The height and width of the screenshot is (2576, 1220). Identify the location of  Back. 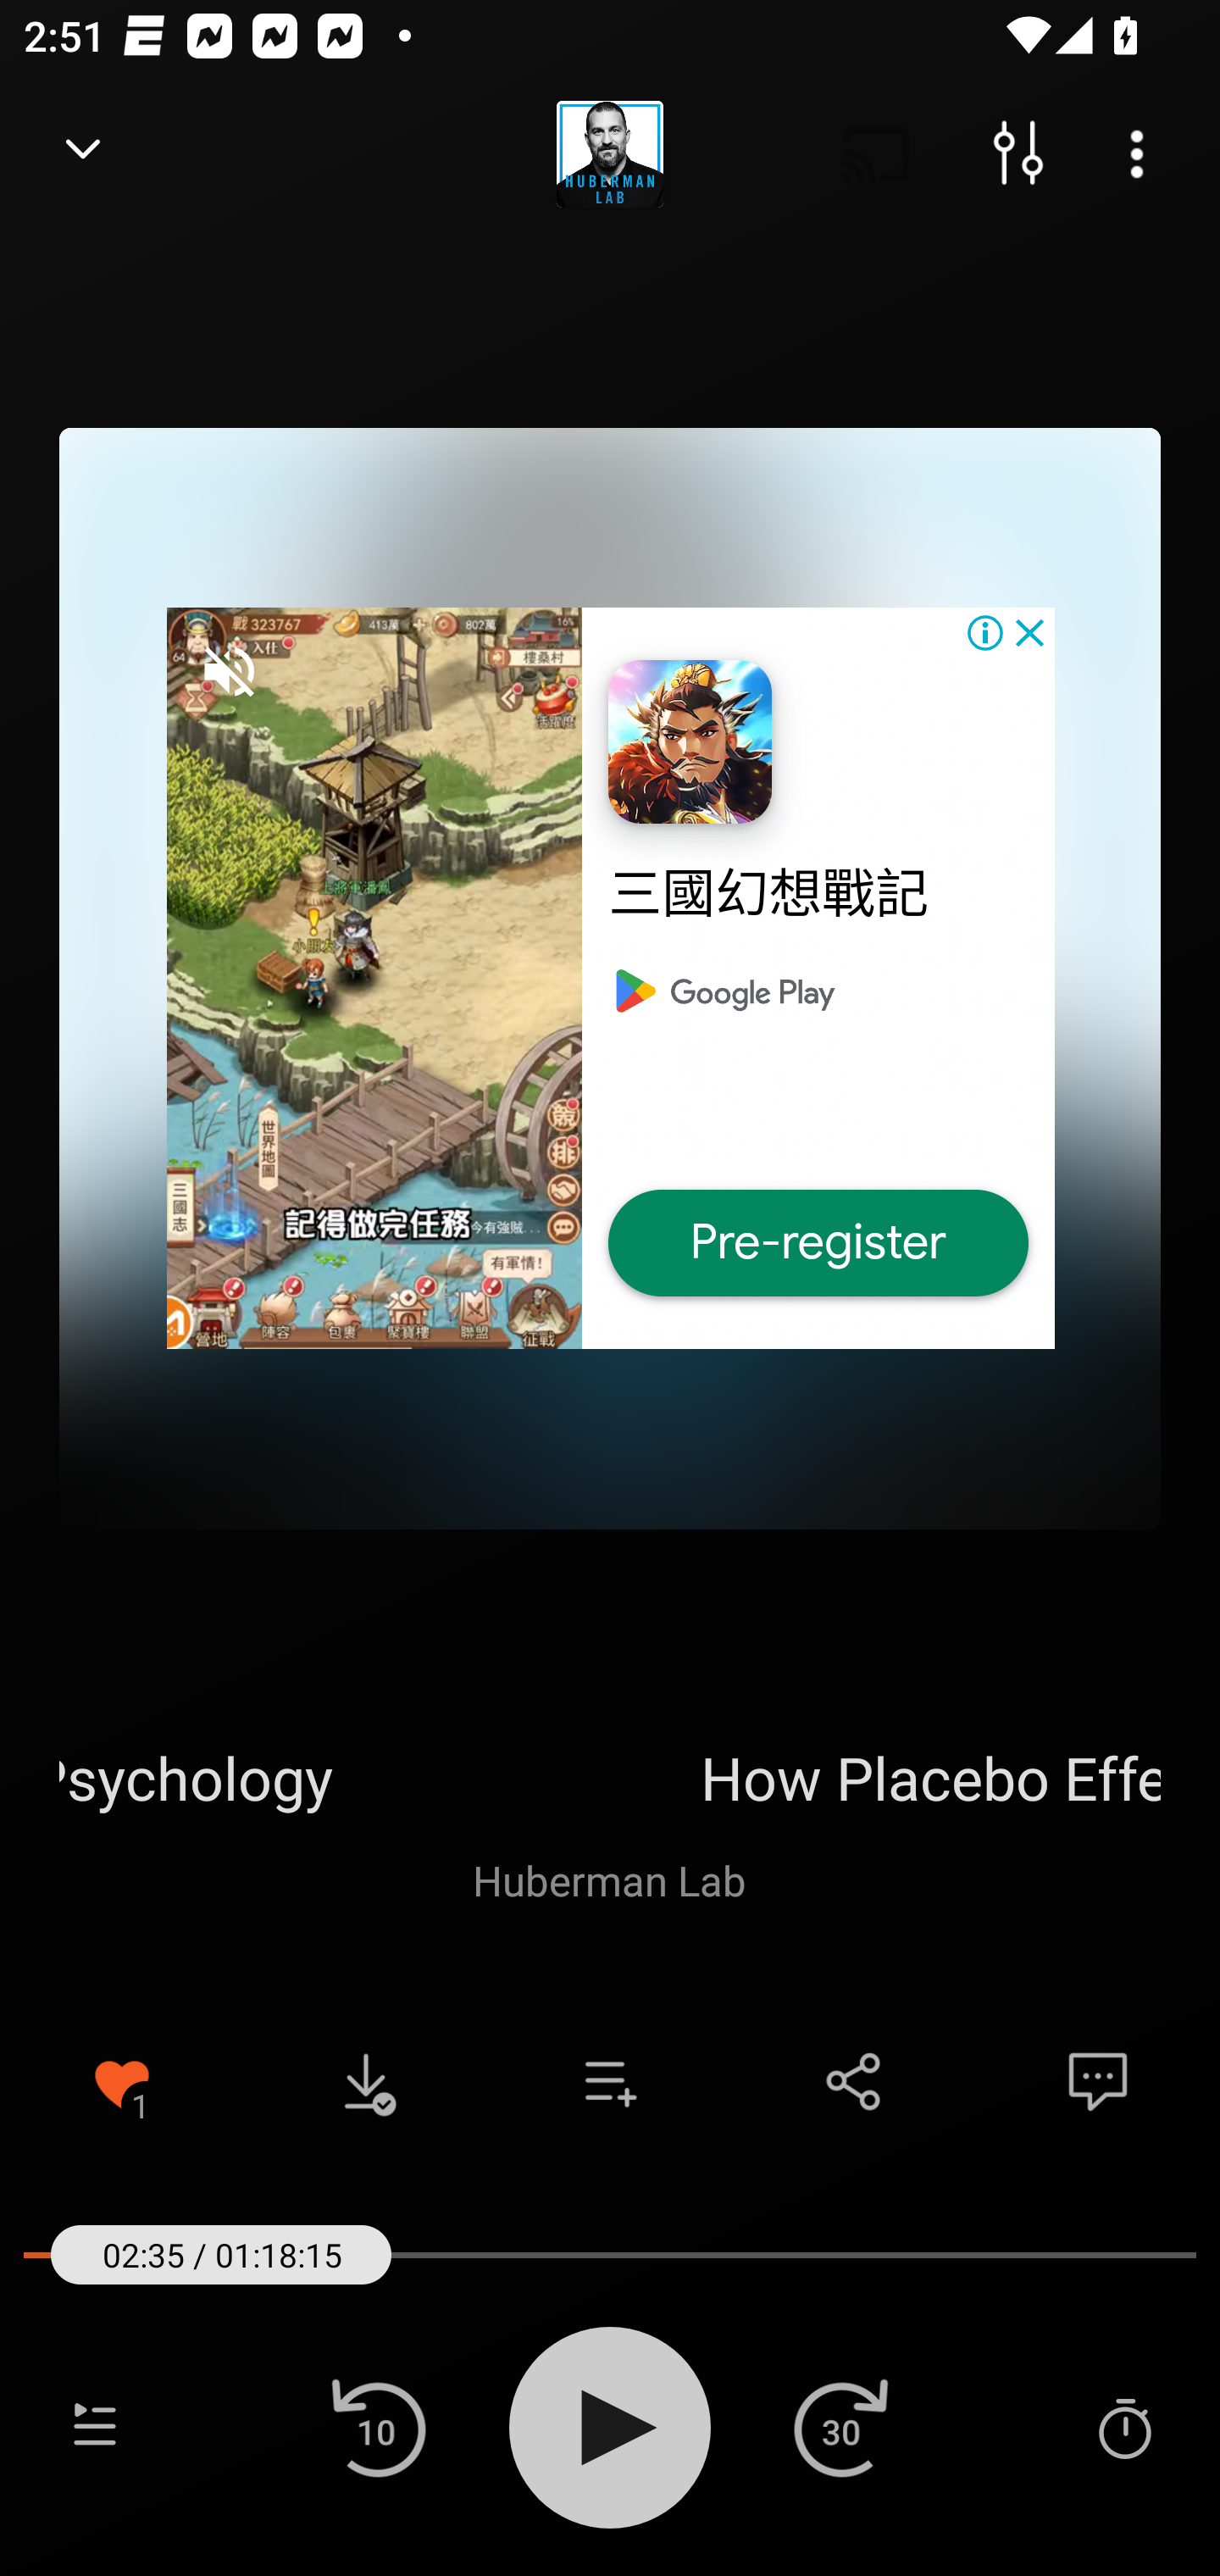
(83, 154).